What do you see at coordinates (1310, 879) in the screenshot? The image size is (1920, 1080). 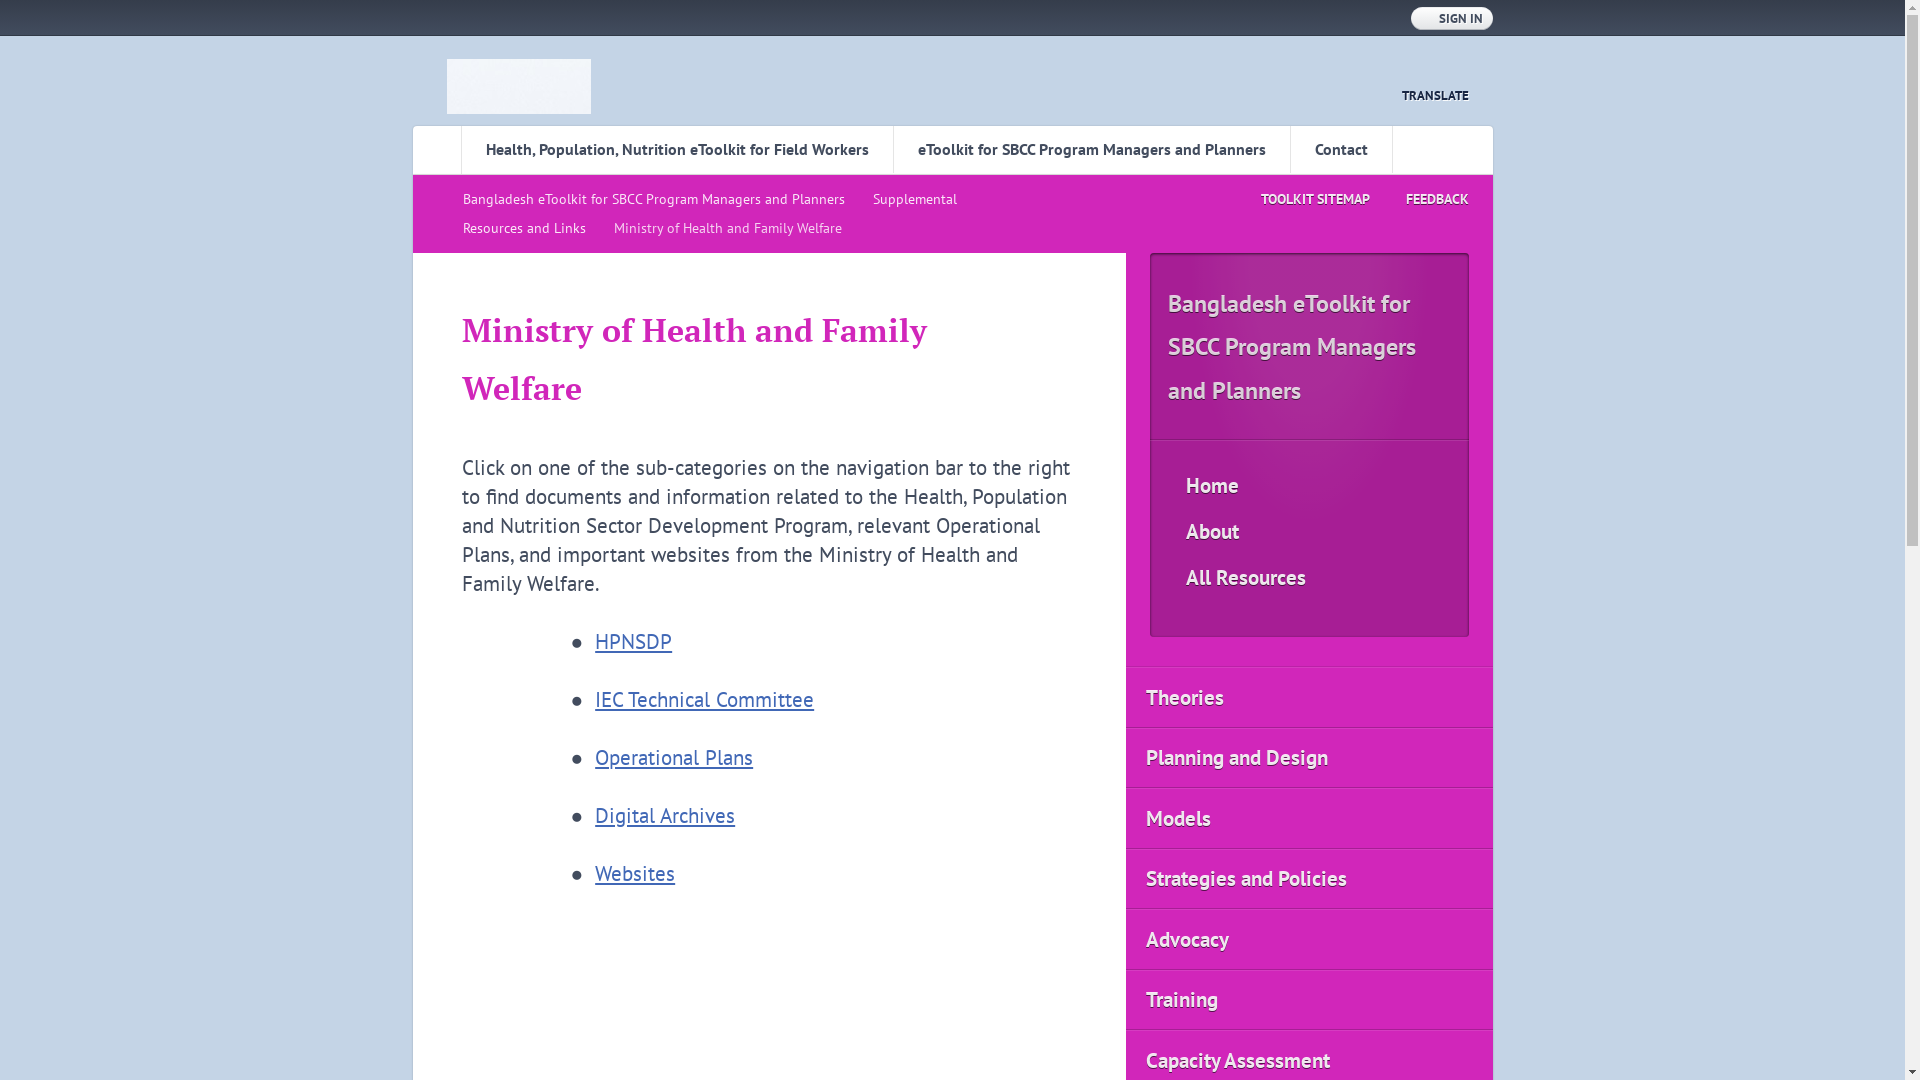 I see `Strategies and Policies` at bounding box center [1310, 879].